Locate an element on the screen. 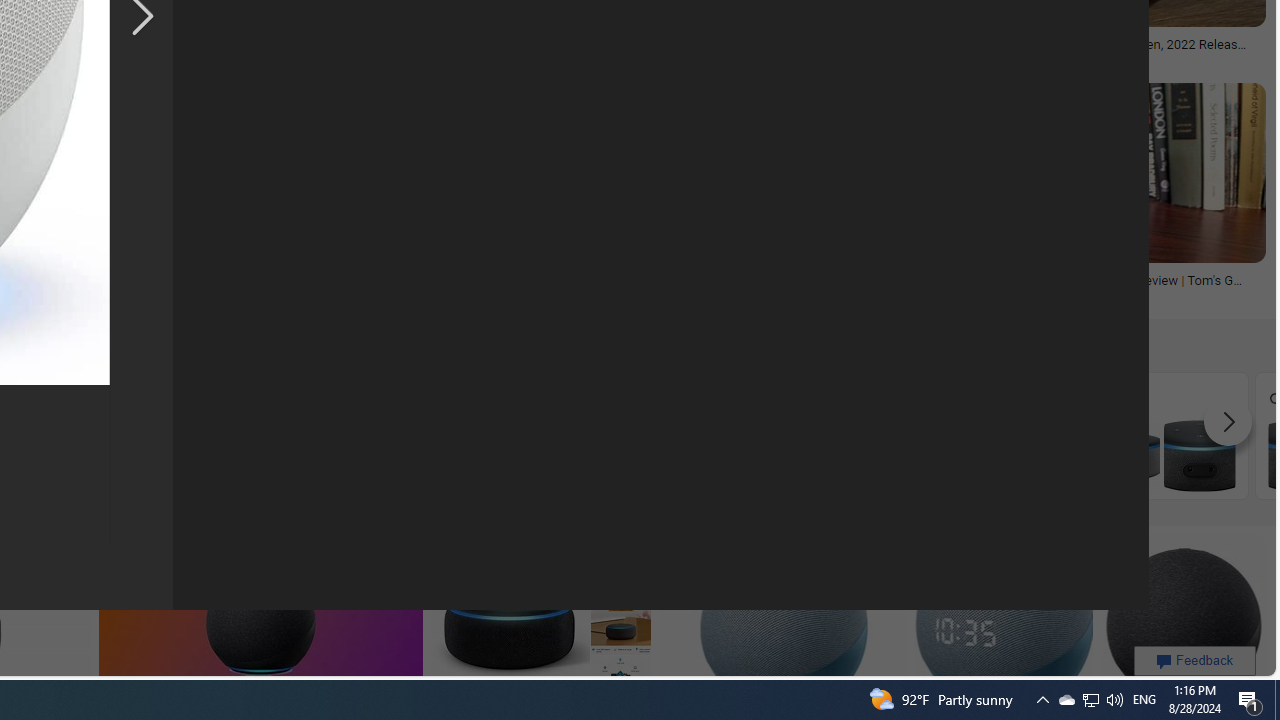 This screenshot has height=720, width=1280. Amazon Echo Dot Sales Chart Sales Chart is located at coordinates (982, 435).